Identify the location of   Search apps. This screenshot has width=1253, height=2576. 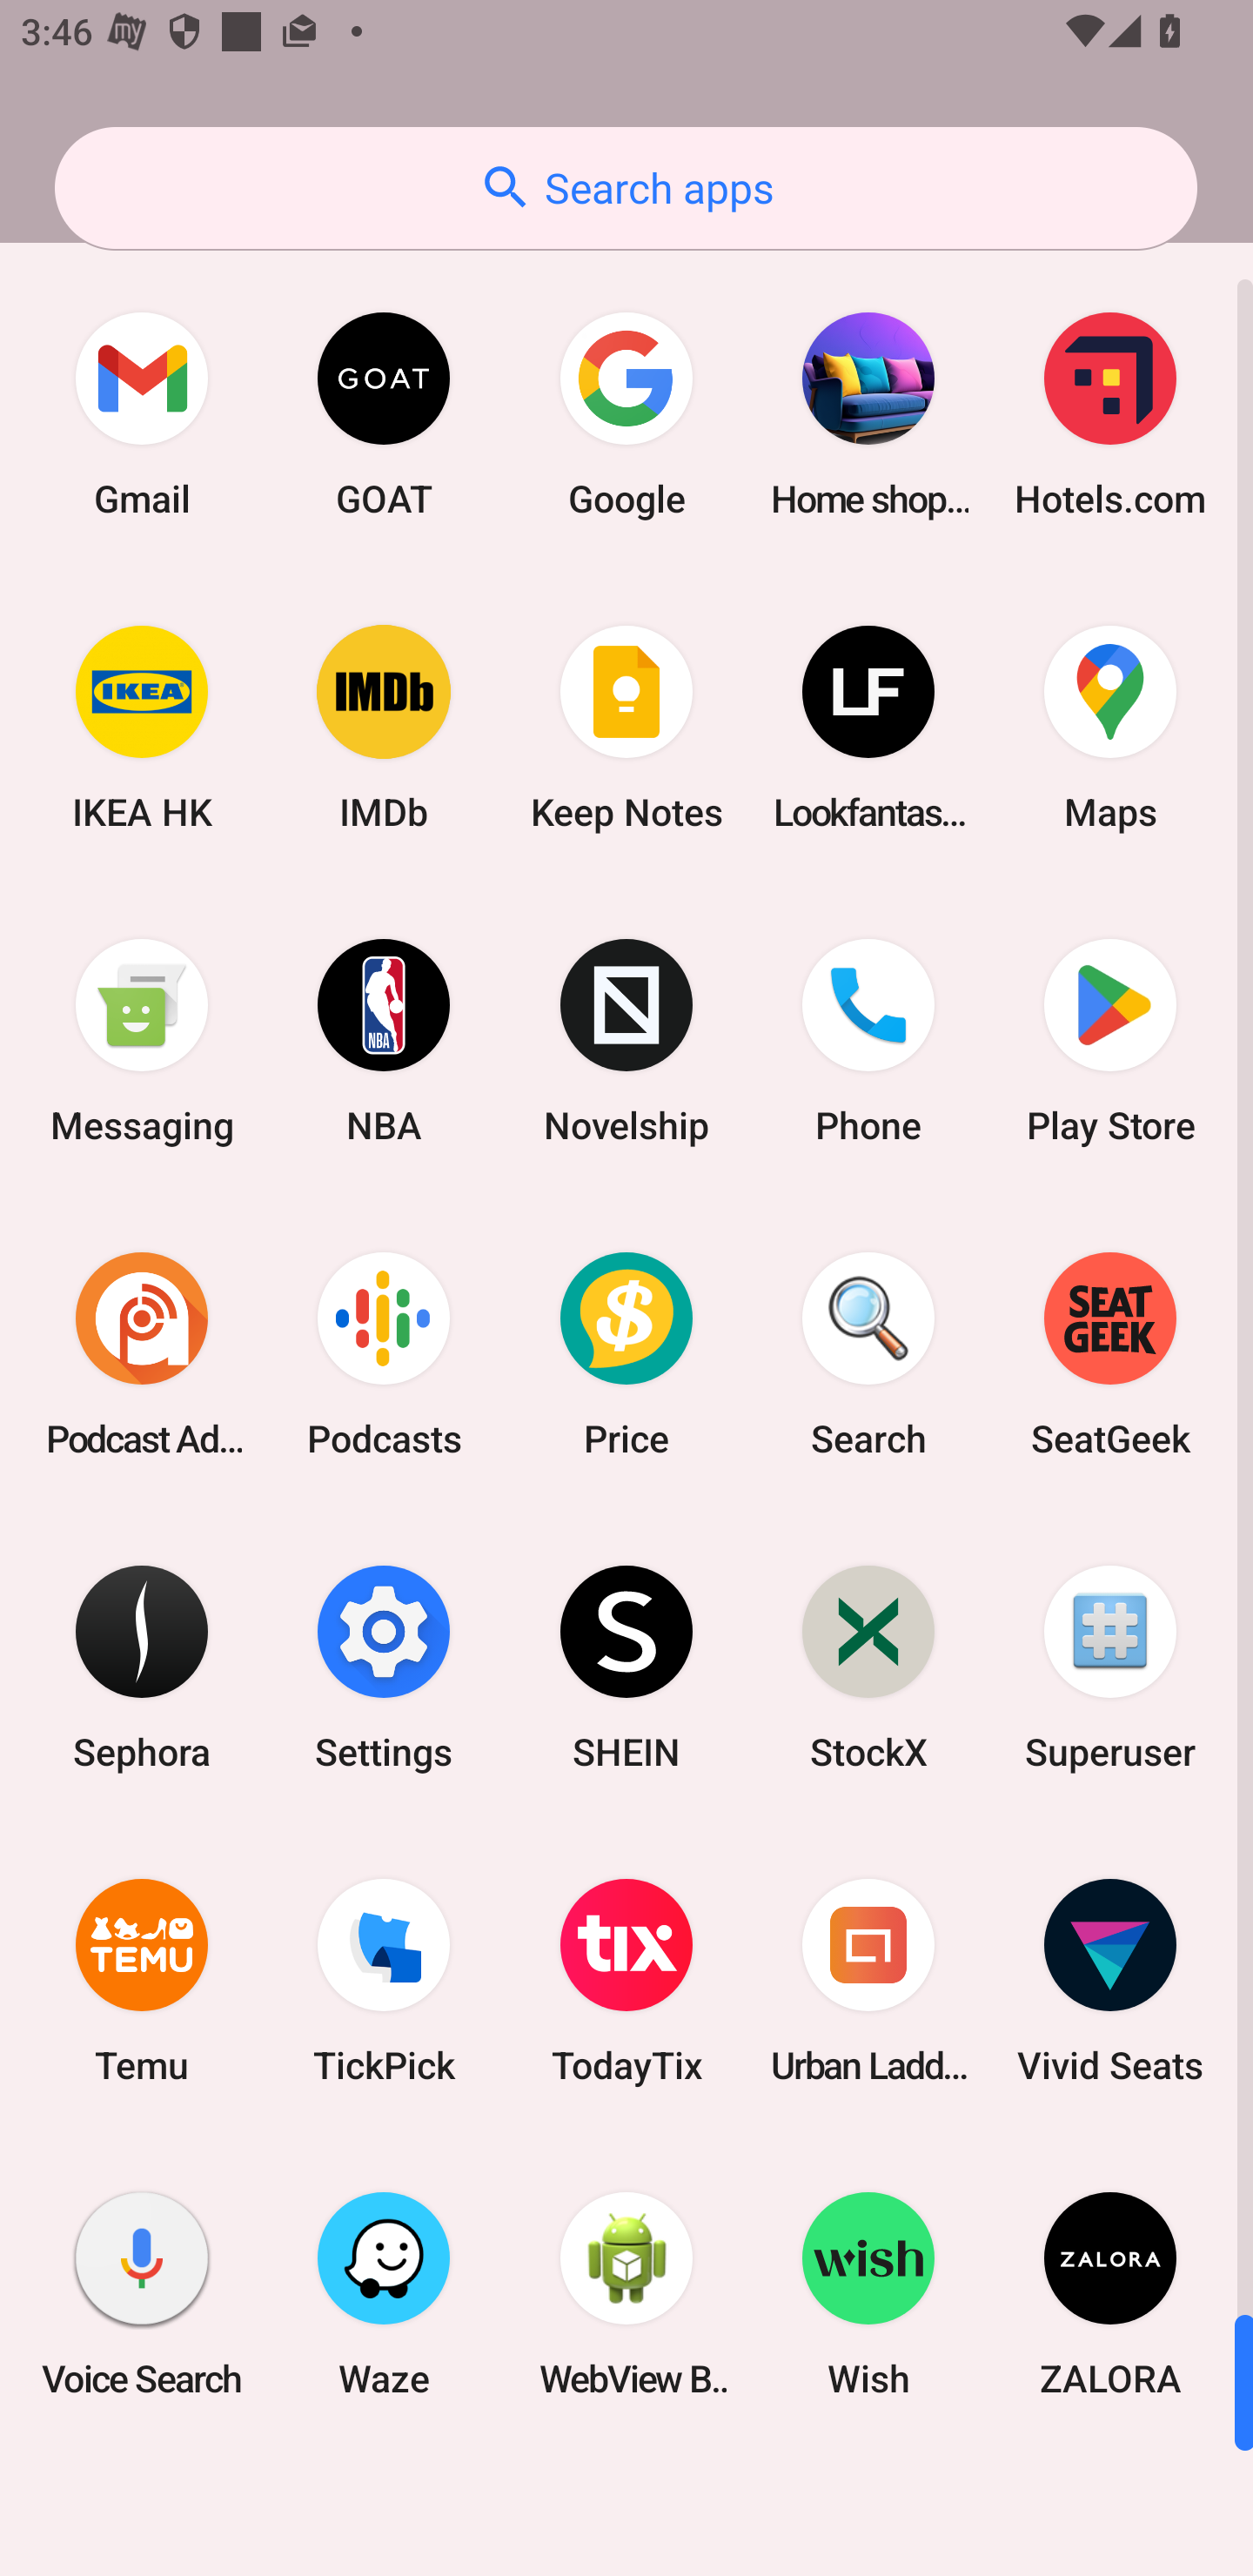
(626, 188).